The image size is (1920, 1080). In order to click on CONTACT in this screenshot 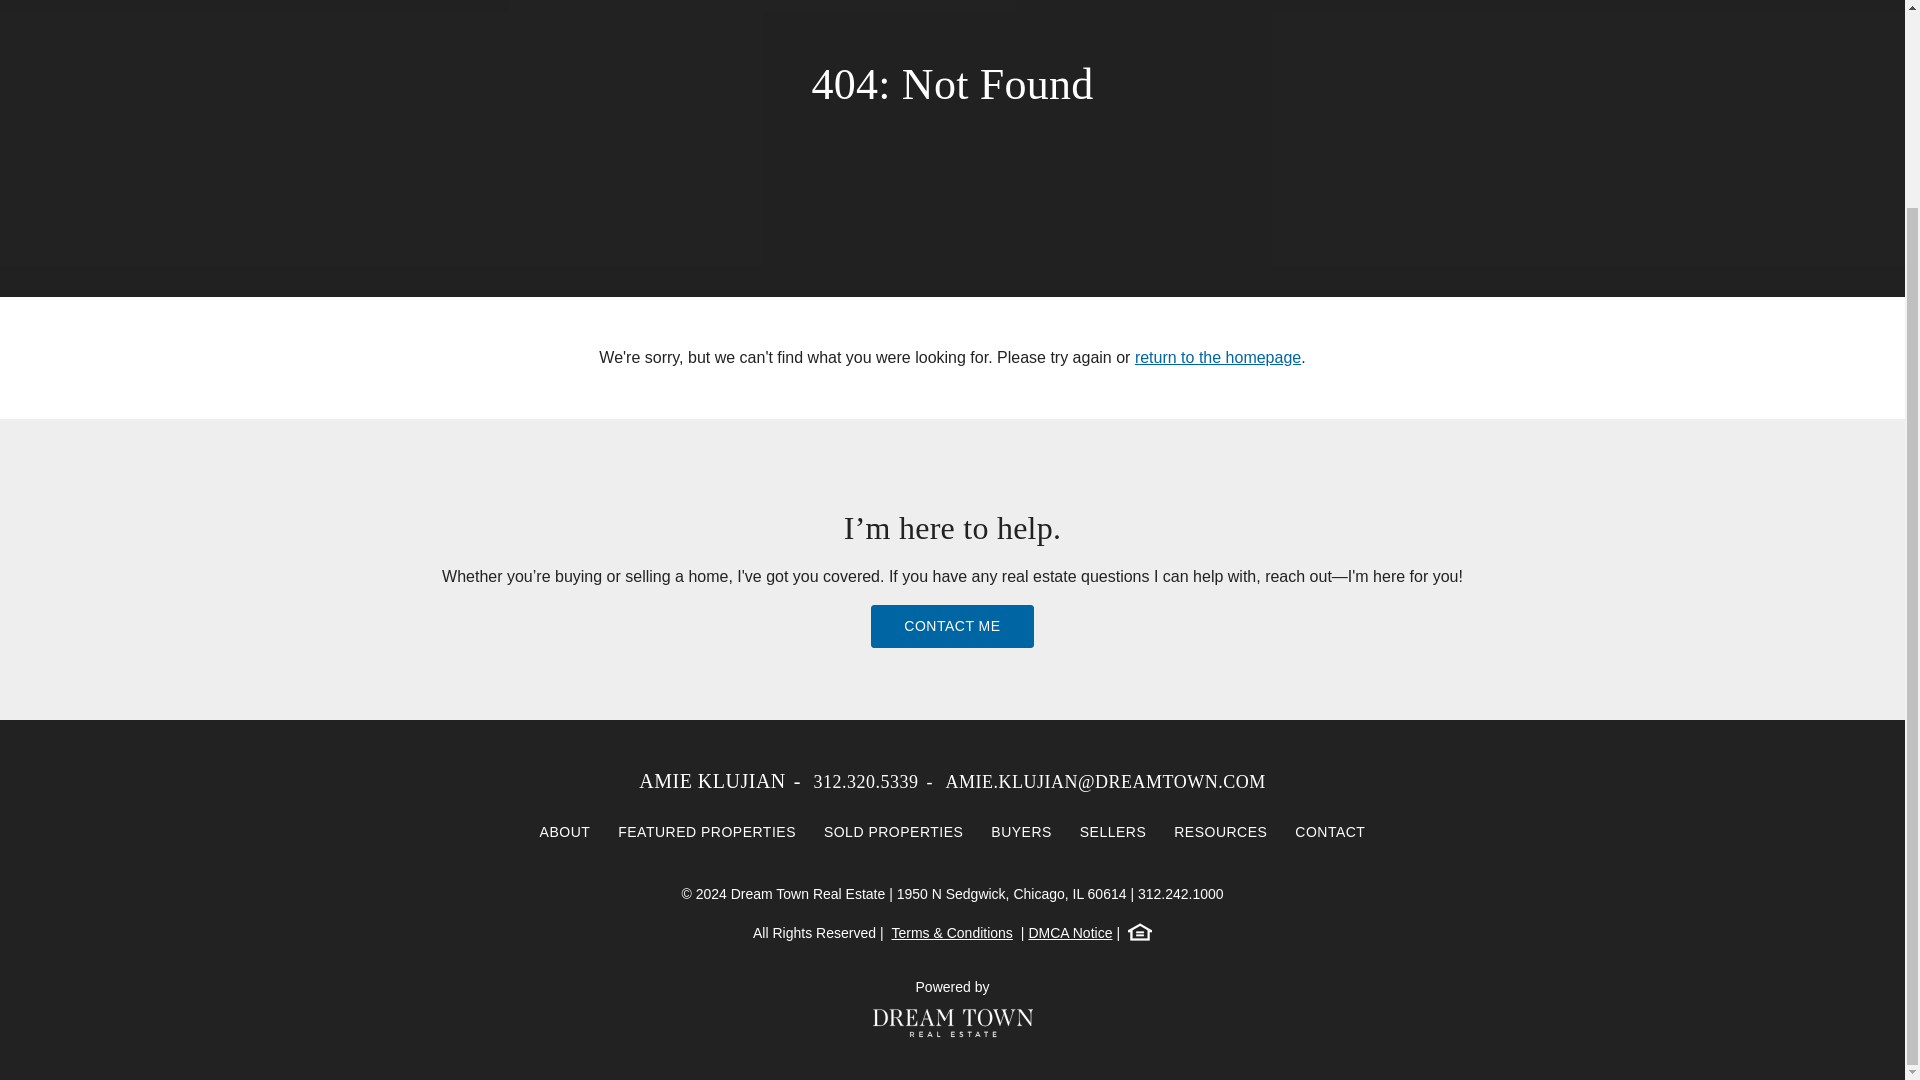, I will do `click(1329, 832)`.